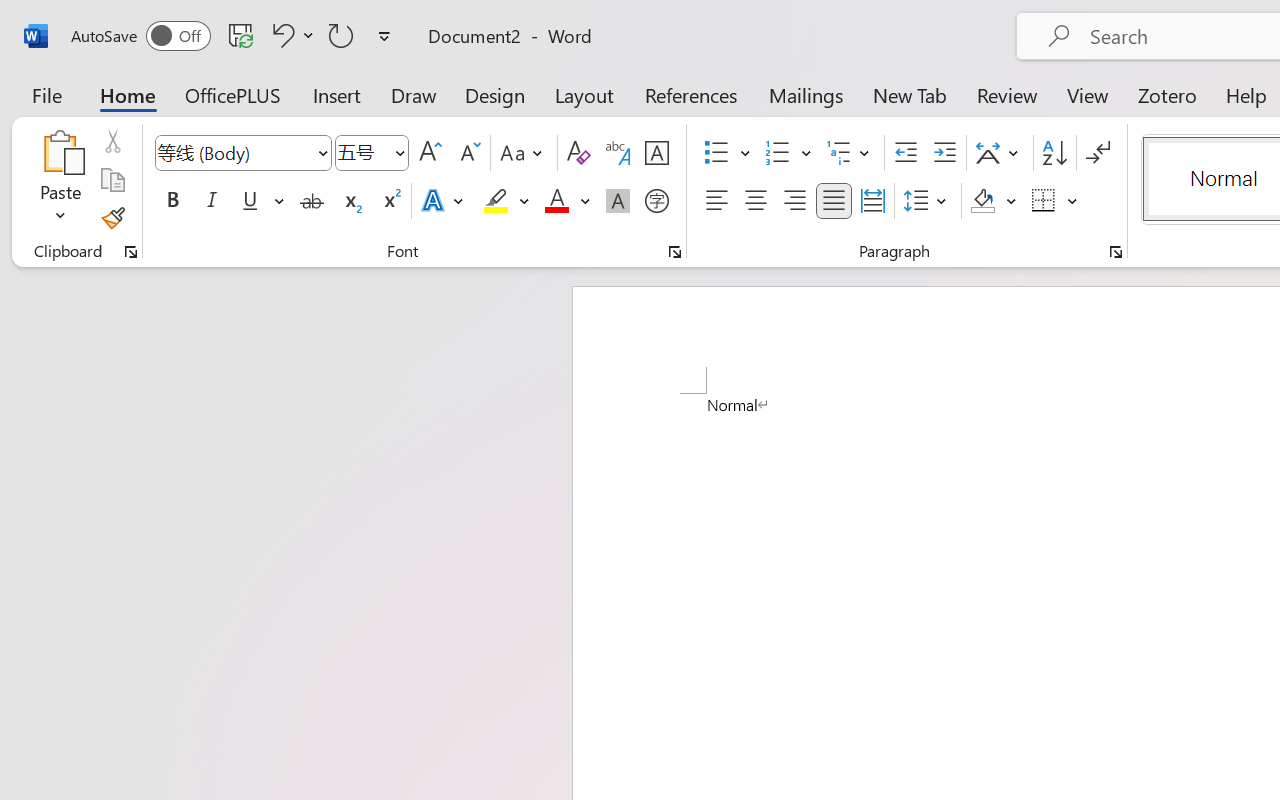 This screenshot has width=1280, height=800. What do you see at coordinates (906, 153) in the screenshot?
I see `Decrease Indent` at bounding box center [906, 153].